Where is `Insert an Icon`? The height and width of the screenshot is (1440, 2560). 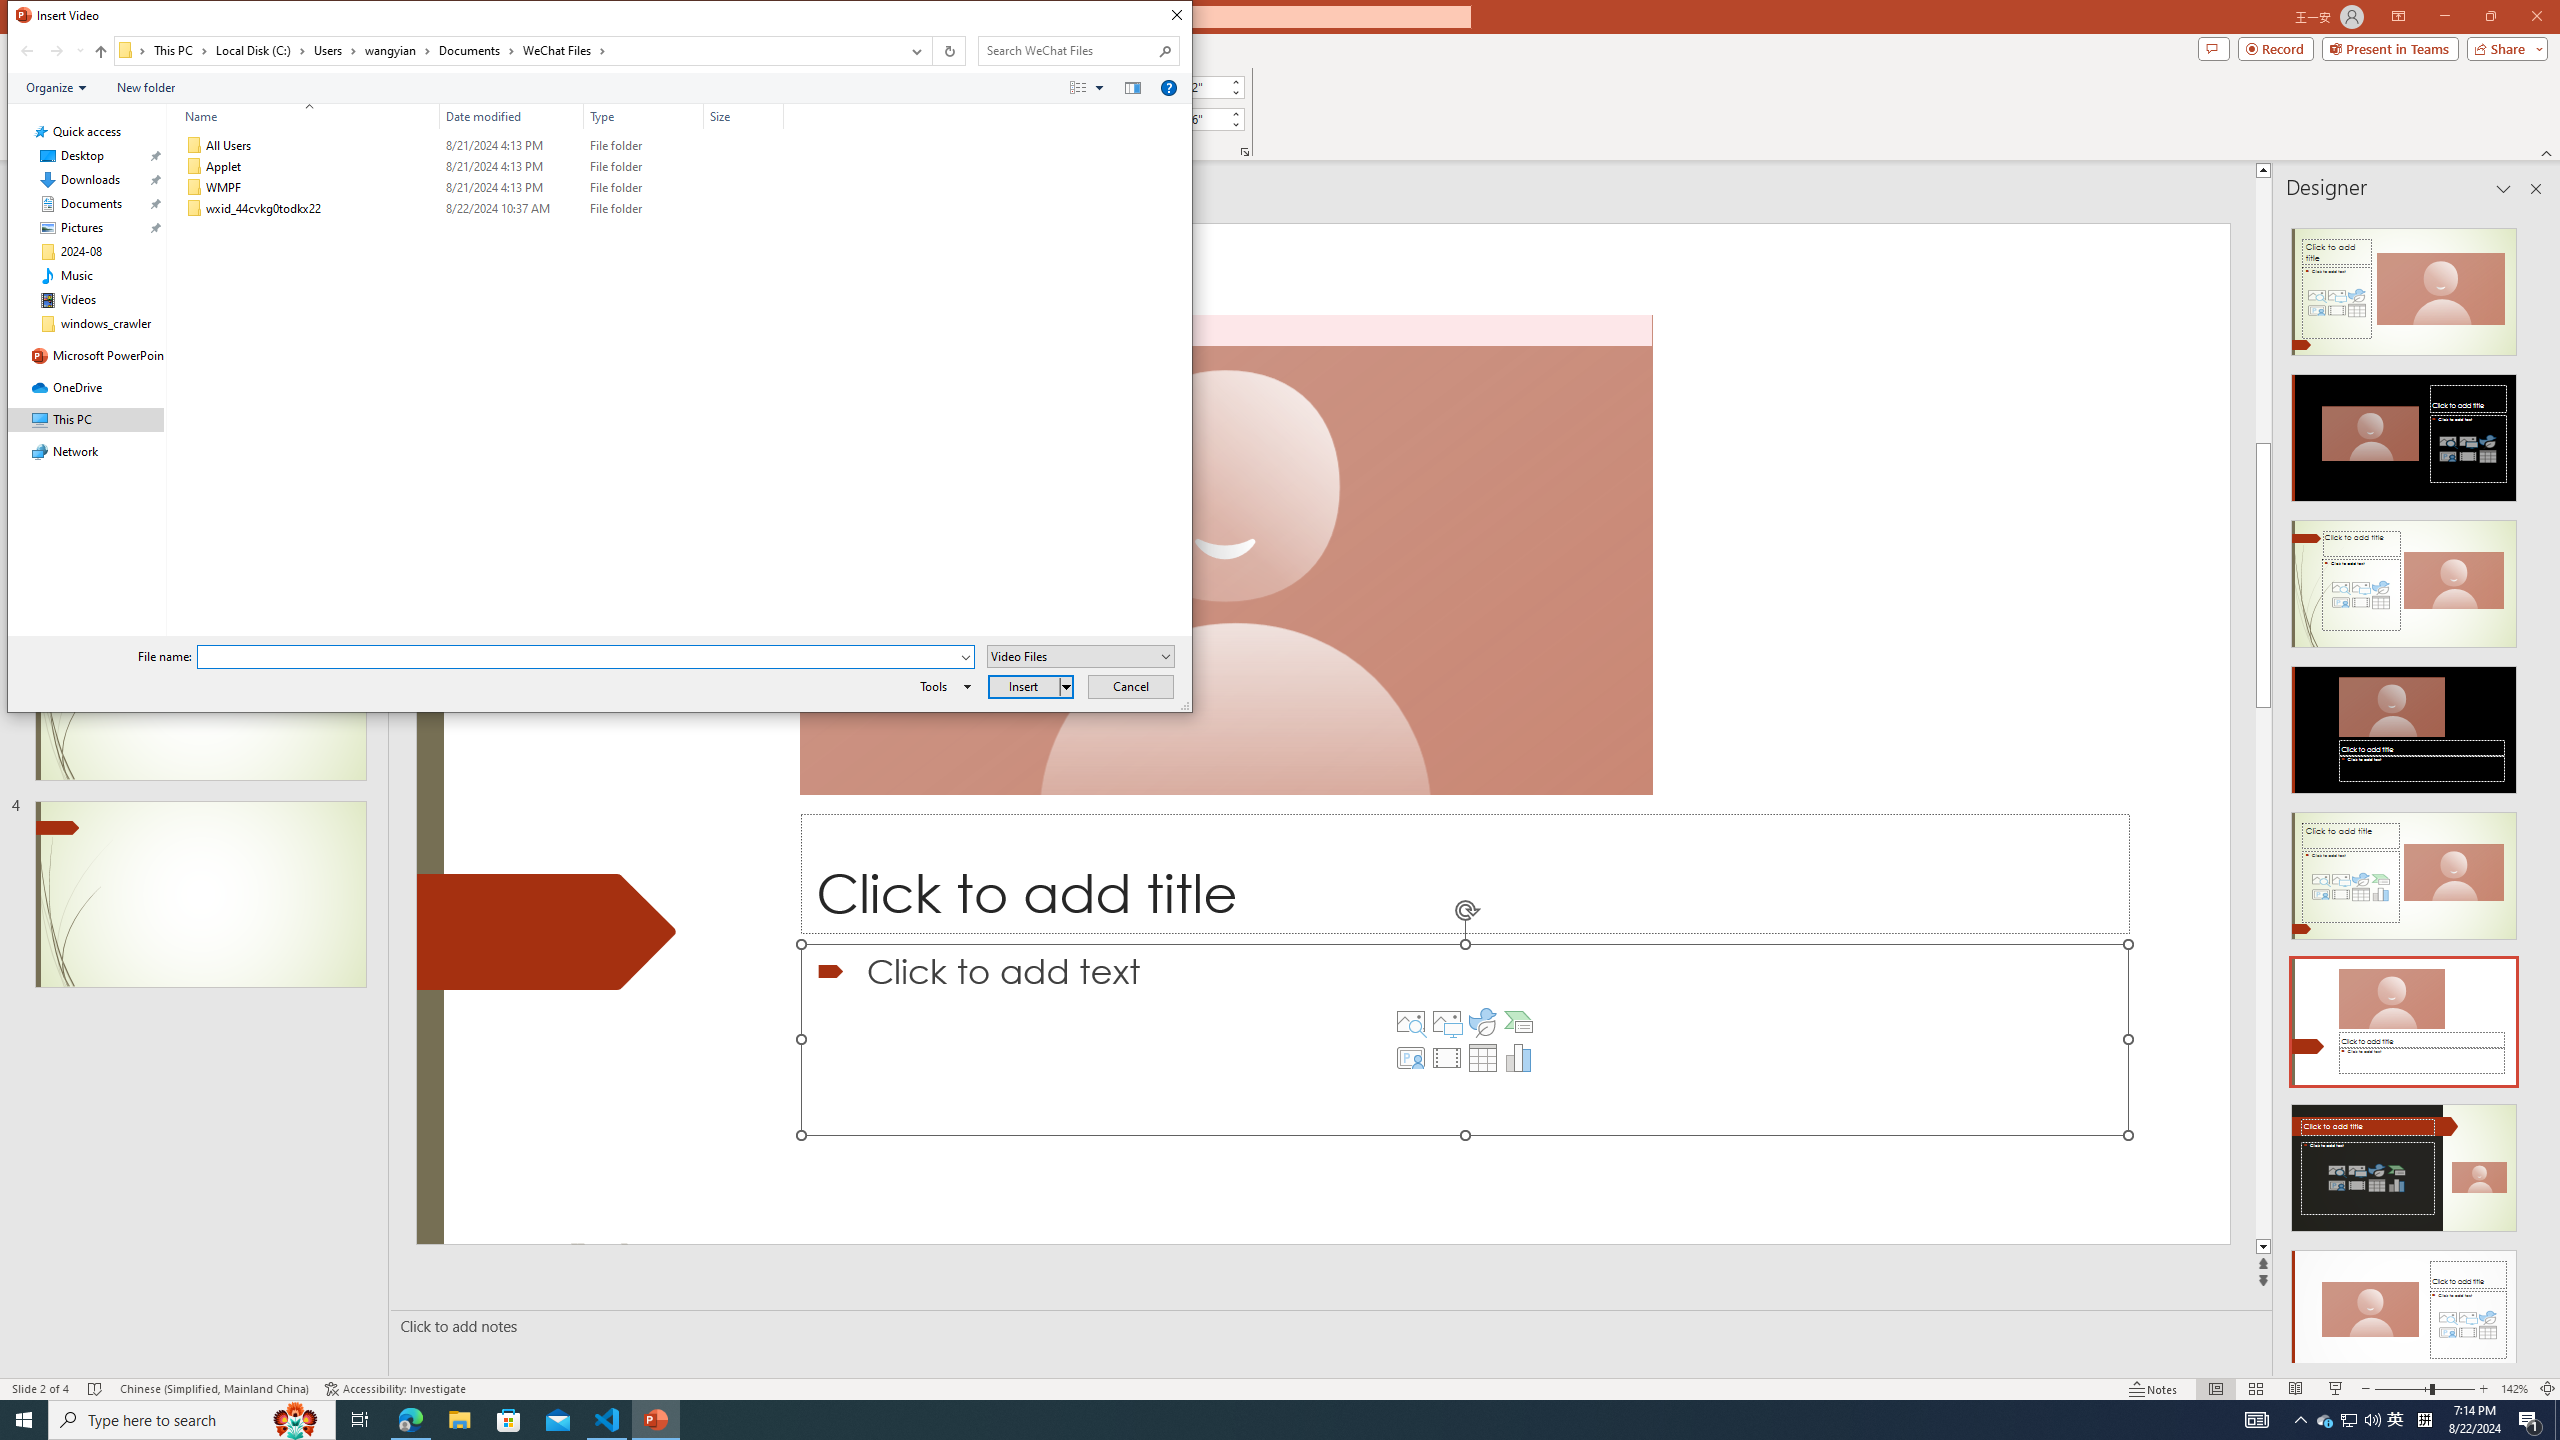 Insert an Icon is located at coordinates (1483, 1022).